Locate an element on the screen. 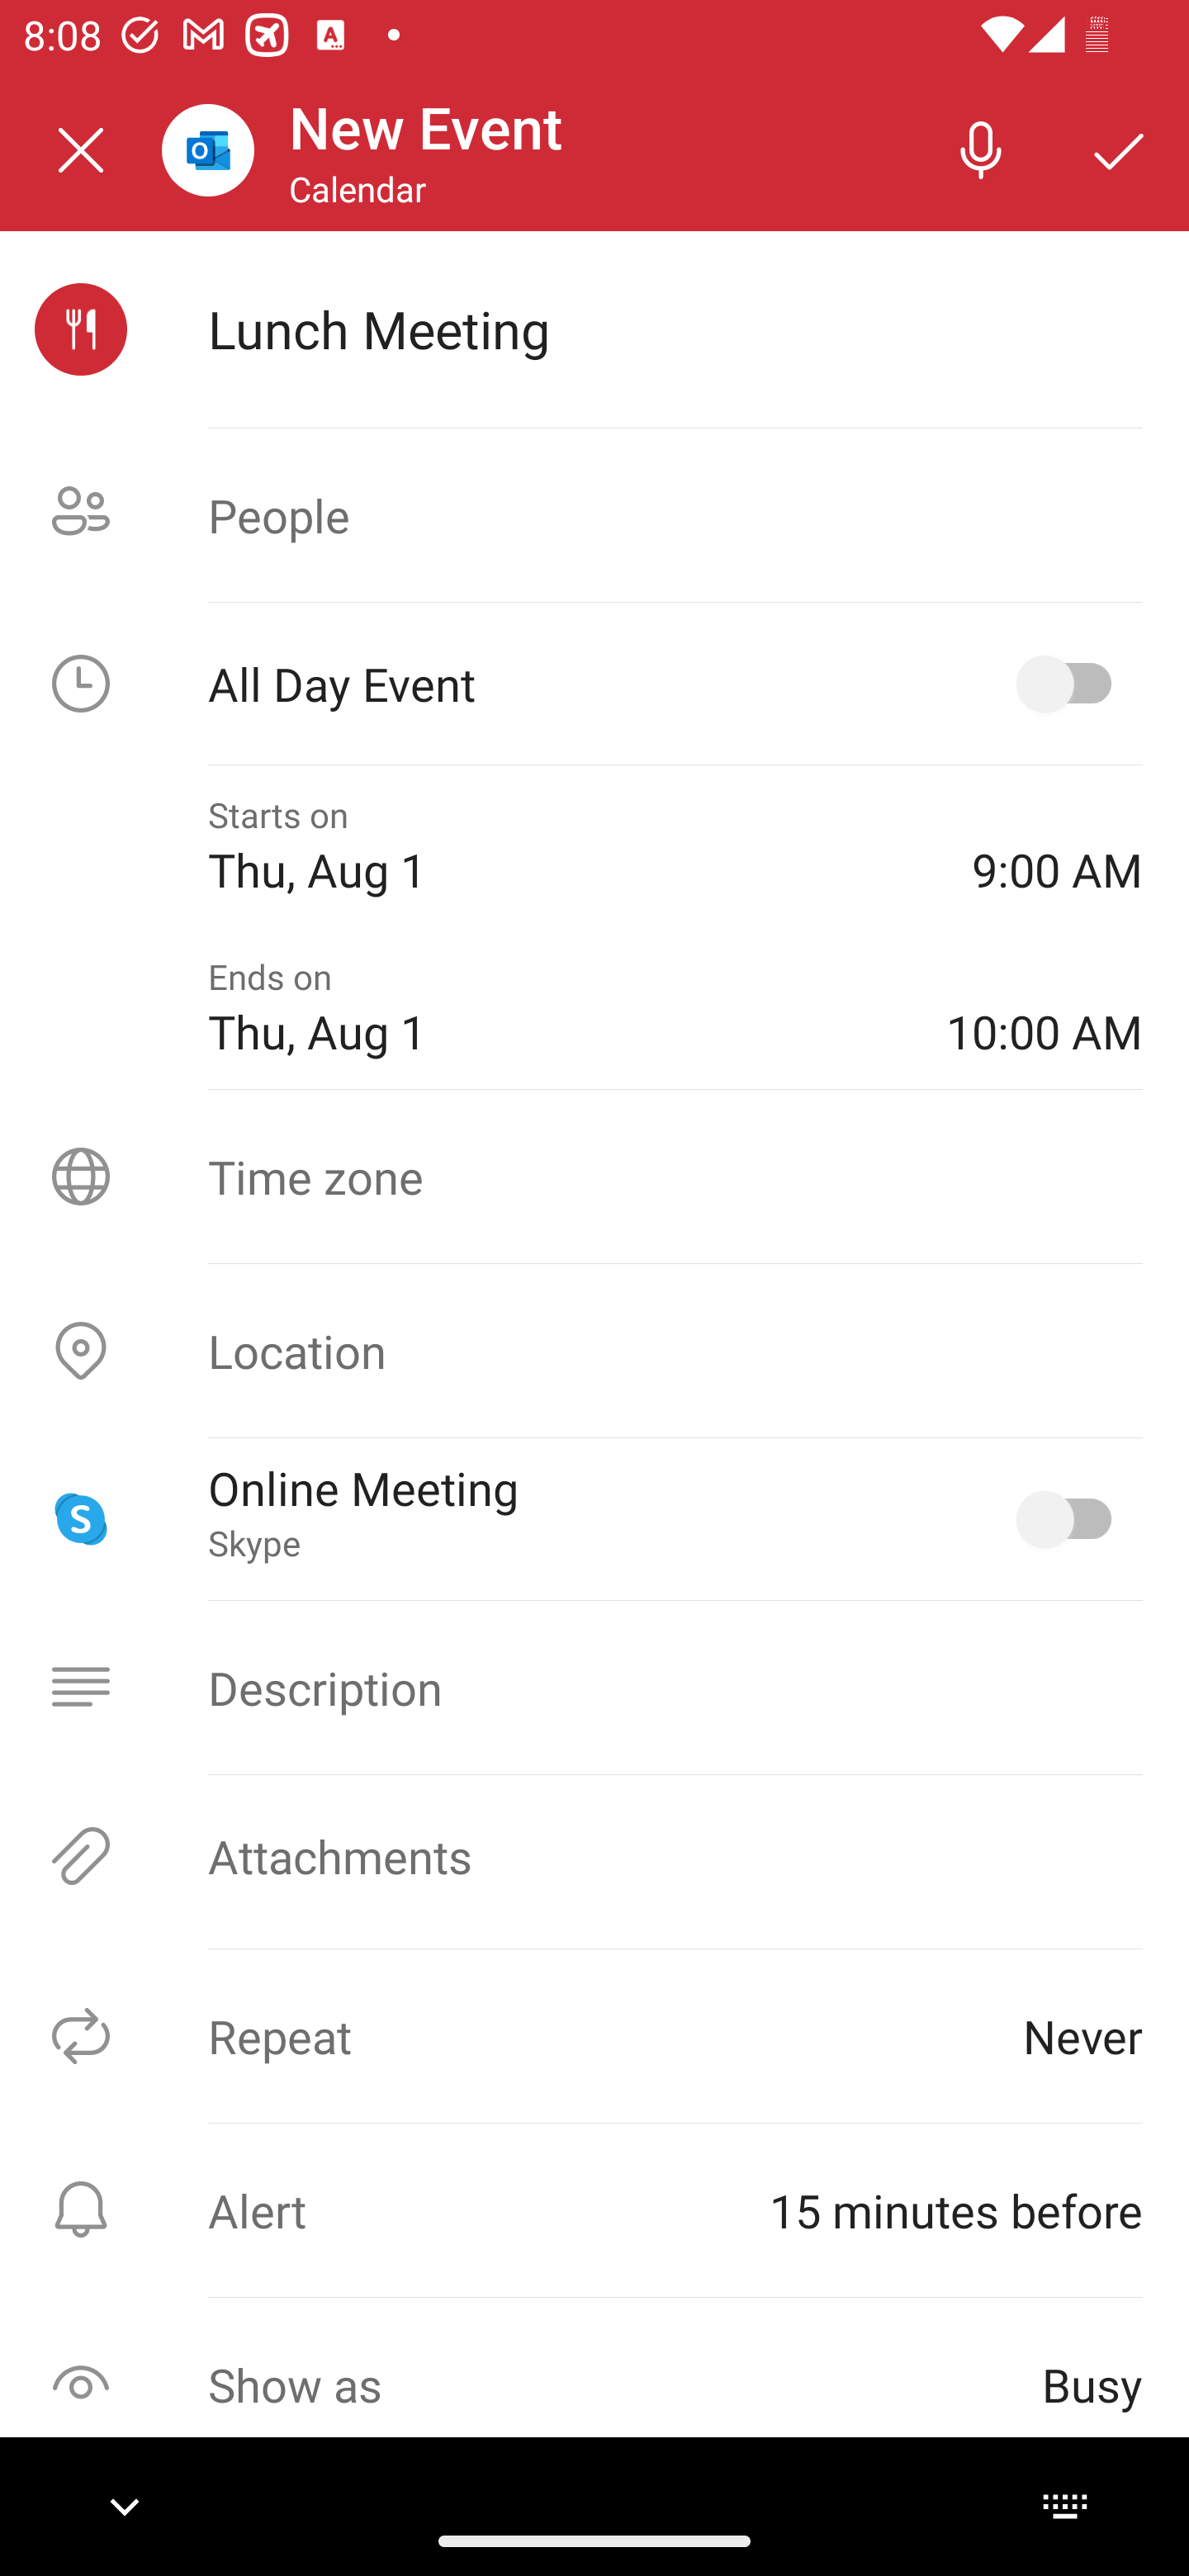 The height and width of the screenshot is (2576, 1189). People is located at coordinates (594, 515).